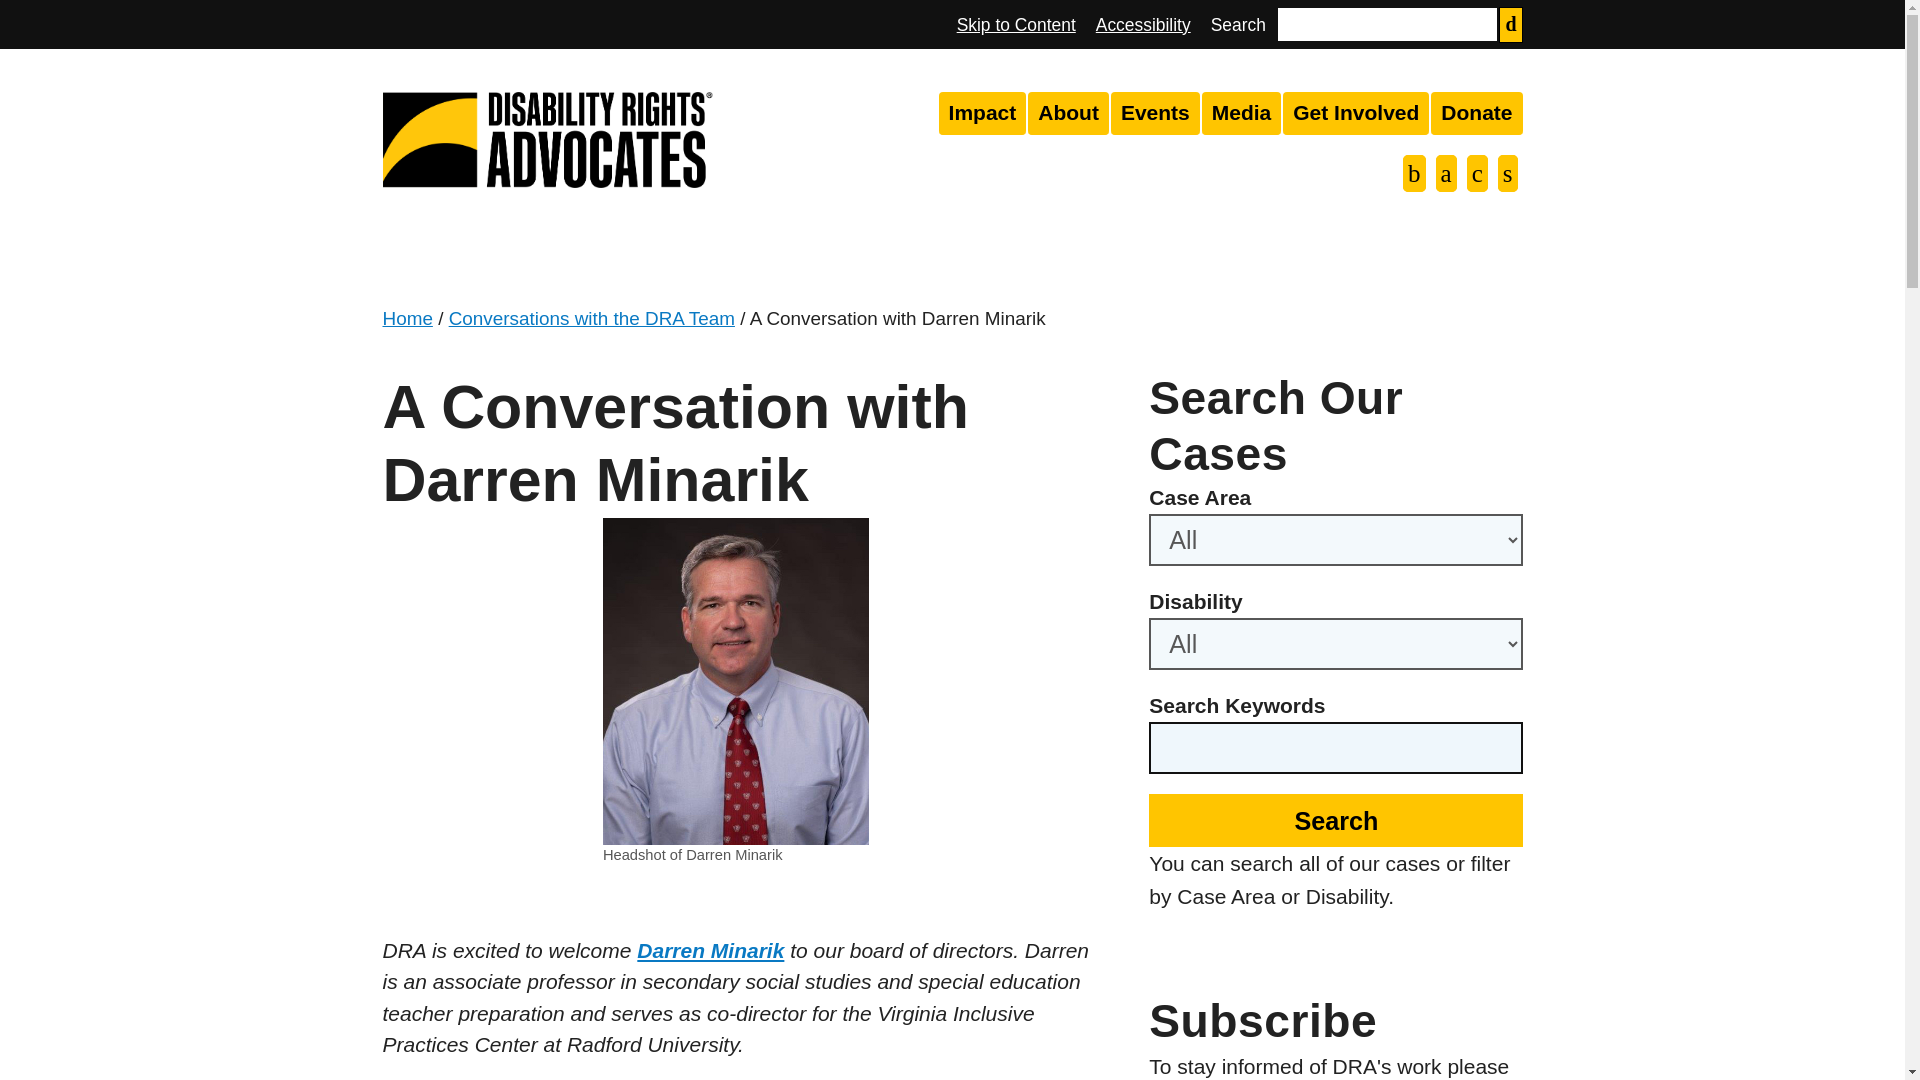 Image resolution: width=1920 pixels, height=1080 pixels. I want to click on About, so click(1068, 113).